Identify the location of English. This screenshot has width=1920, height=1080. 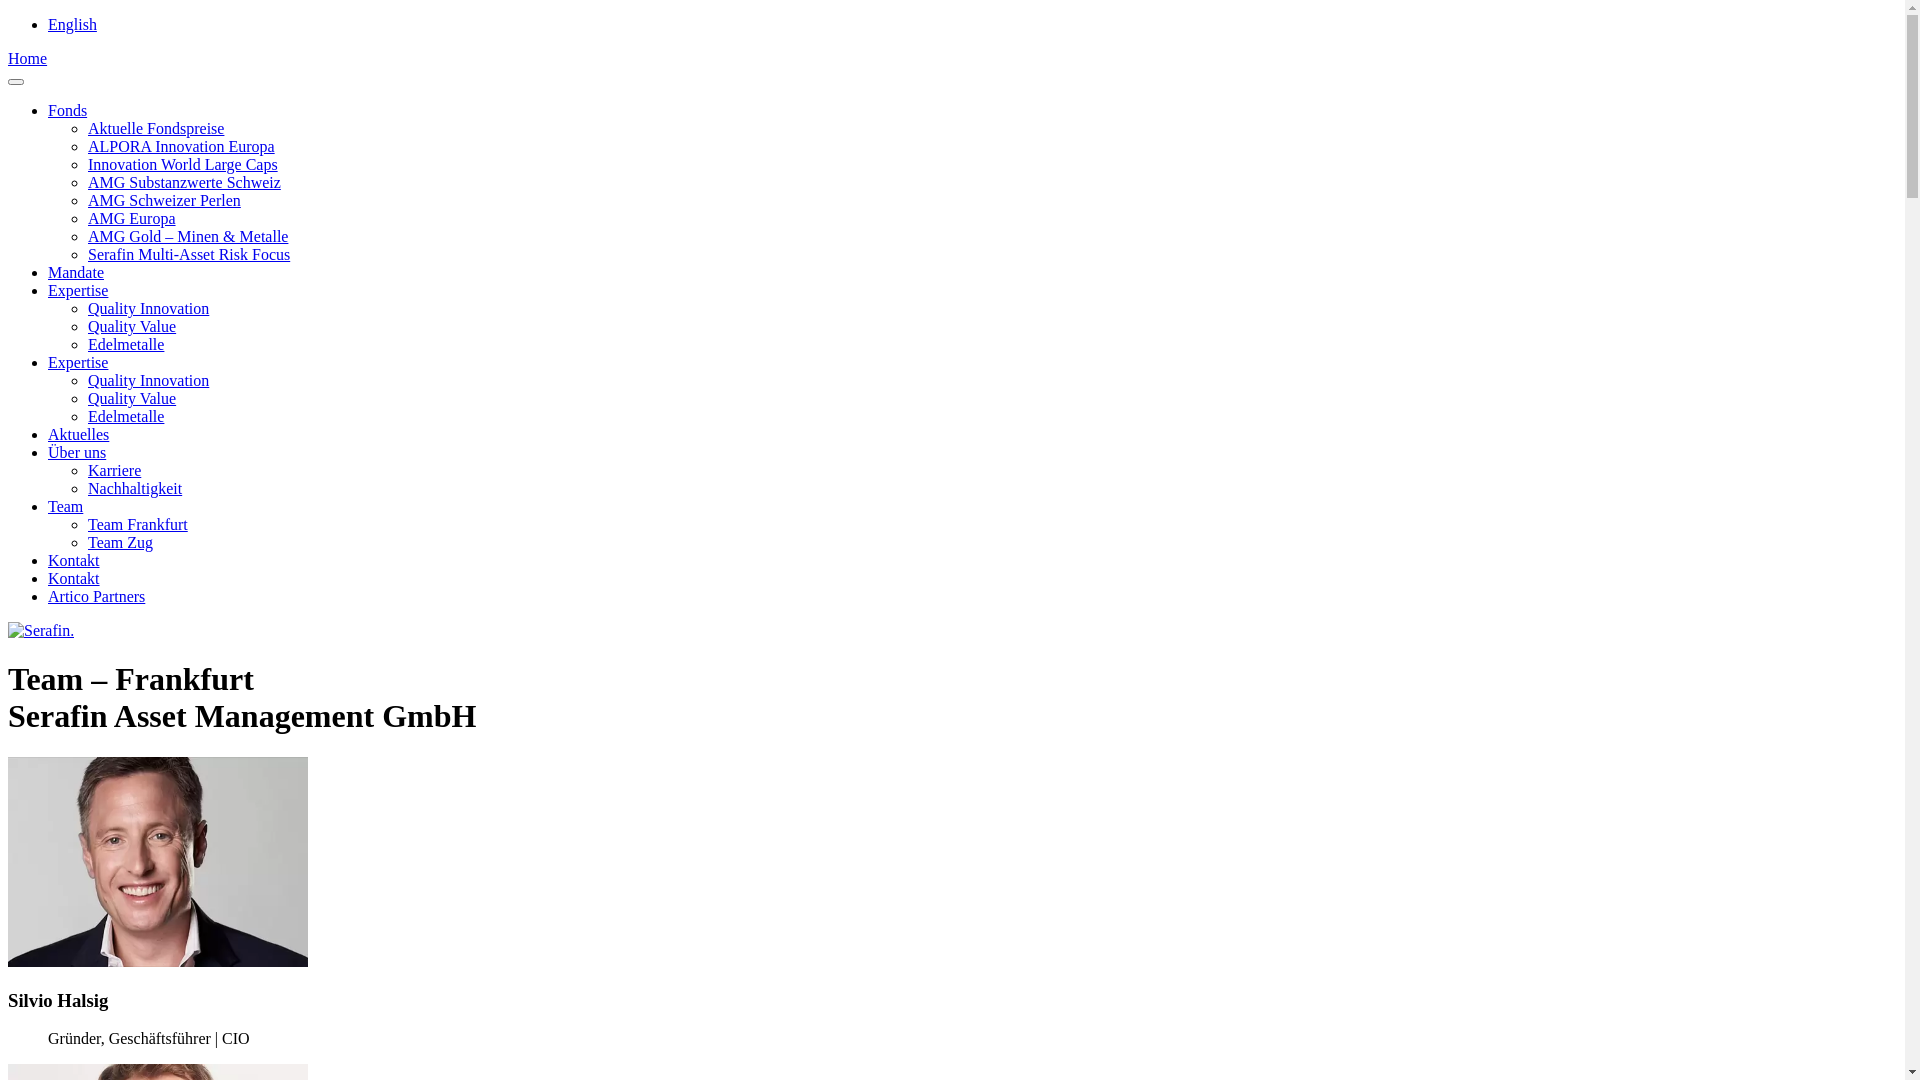
(72, 24).